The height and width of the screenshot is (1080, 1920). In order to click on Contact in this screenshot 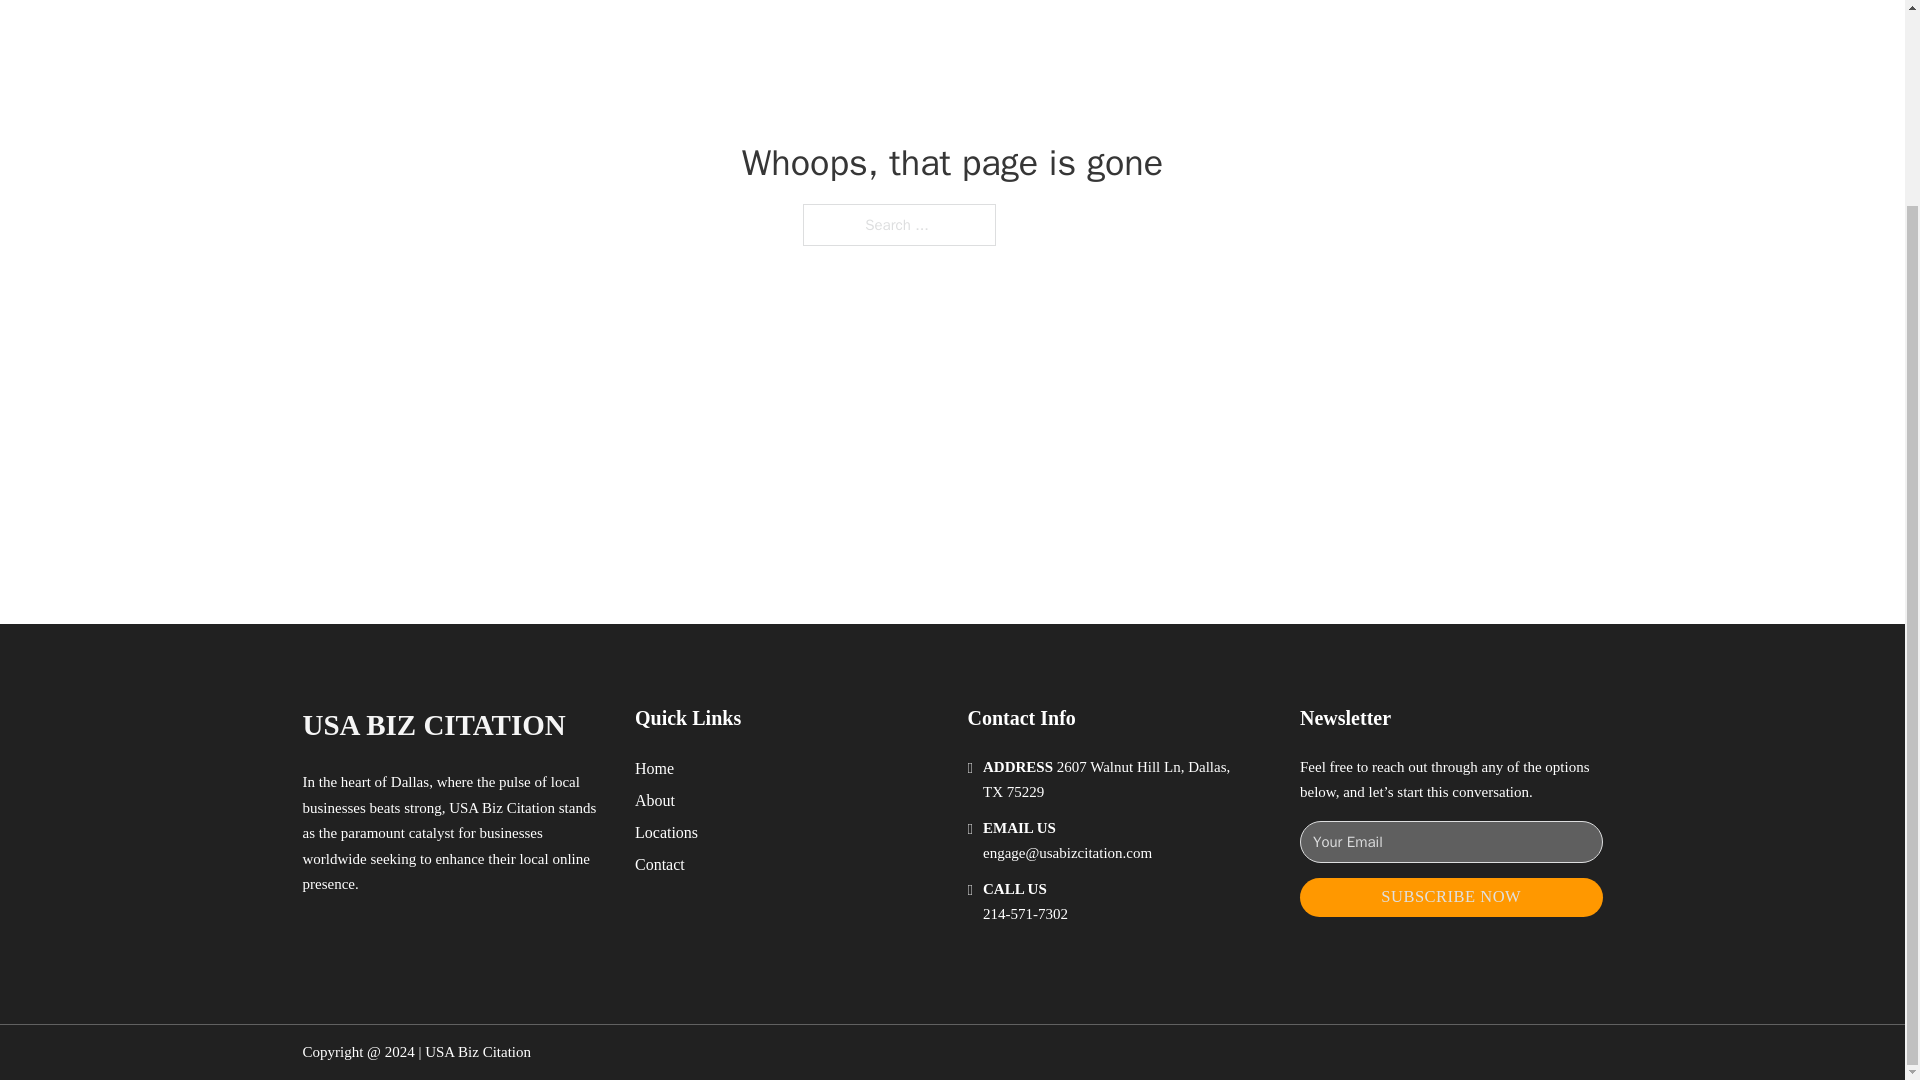, I will do `click(660, 864)`.